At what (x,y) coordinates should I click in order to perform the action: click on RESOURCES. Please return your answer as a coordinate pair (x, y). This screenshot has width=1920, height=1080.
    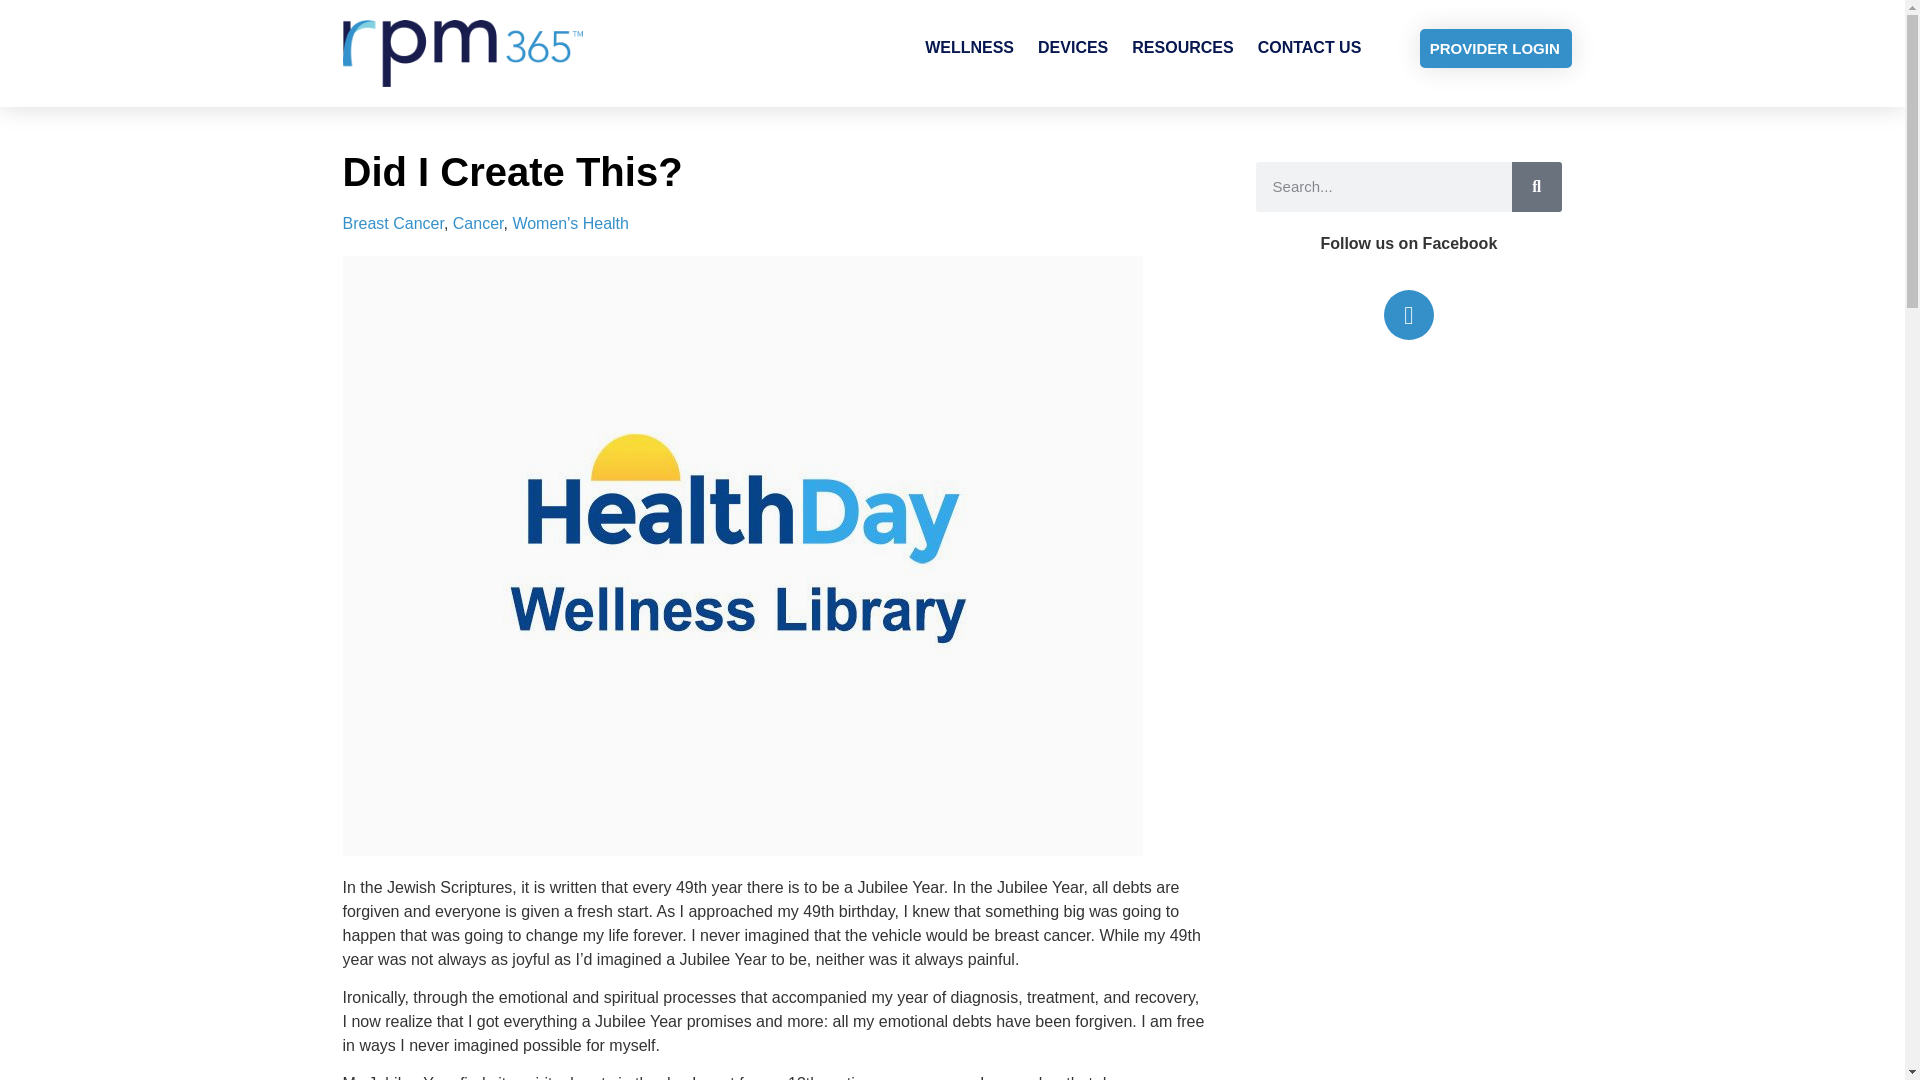
    Looking at the image, I should click on (1182, 48).